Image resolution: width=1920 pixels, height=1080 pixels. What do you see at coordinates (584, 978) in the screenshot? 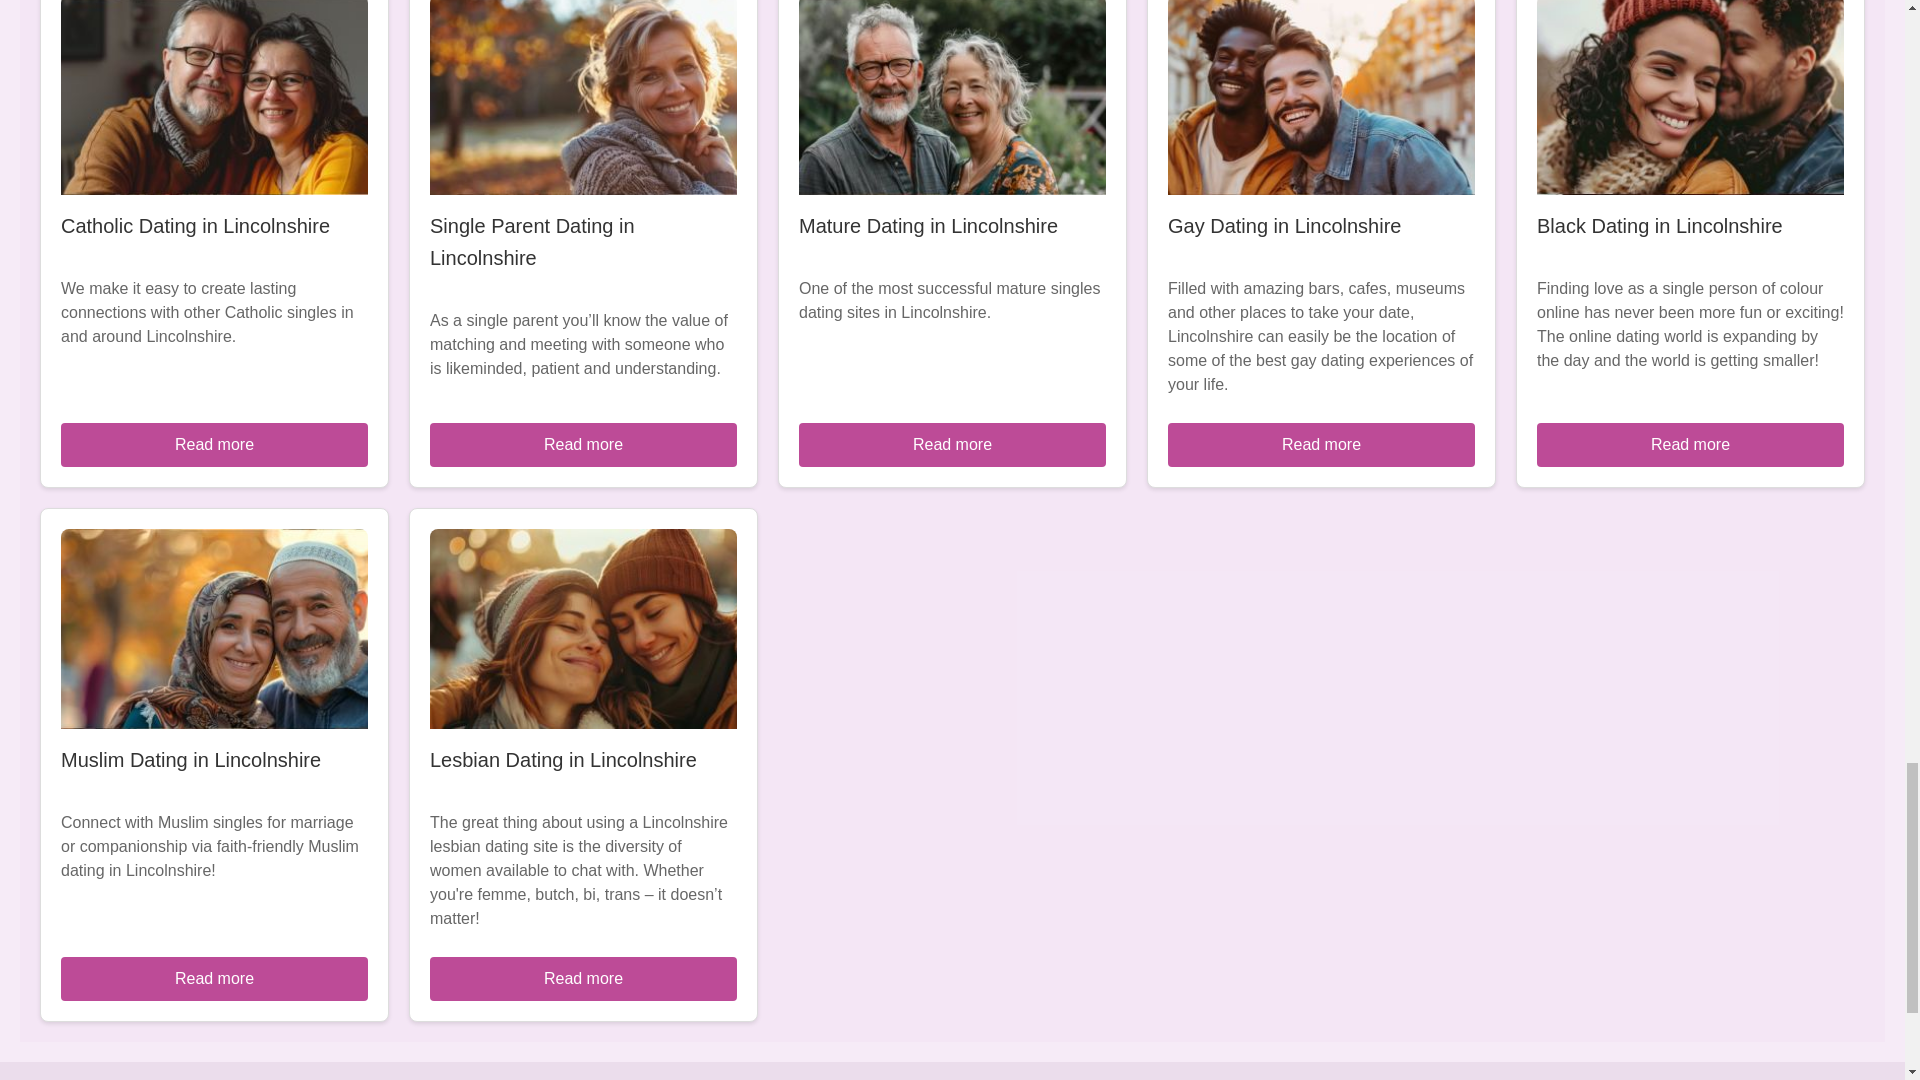
I see `Read more` at bounding box center [584, 978].